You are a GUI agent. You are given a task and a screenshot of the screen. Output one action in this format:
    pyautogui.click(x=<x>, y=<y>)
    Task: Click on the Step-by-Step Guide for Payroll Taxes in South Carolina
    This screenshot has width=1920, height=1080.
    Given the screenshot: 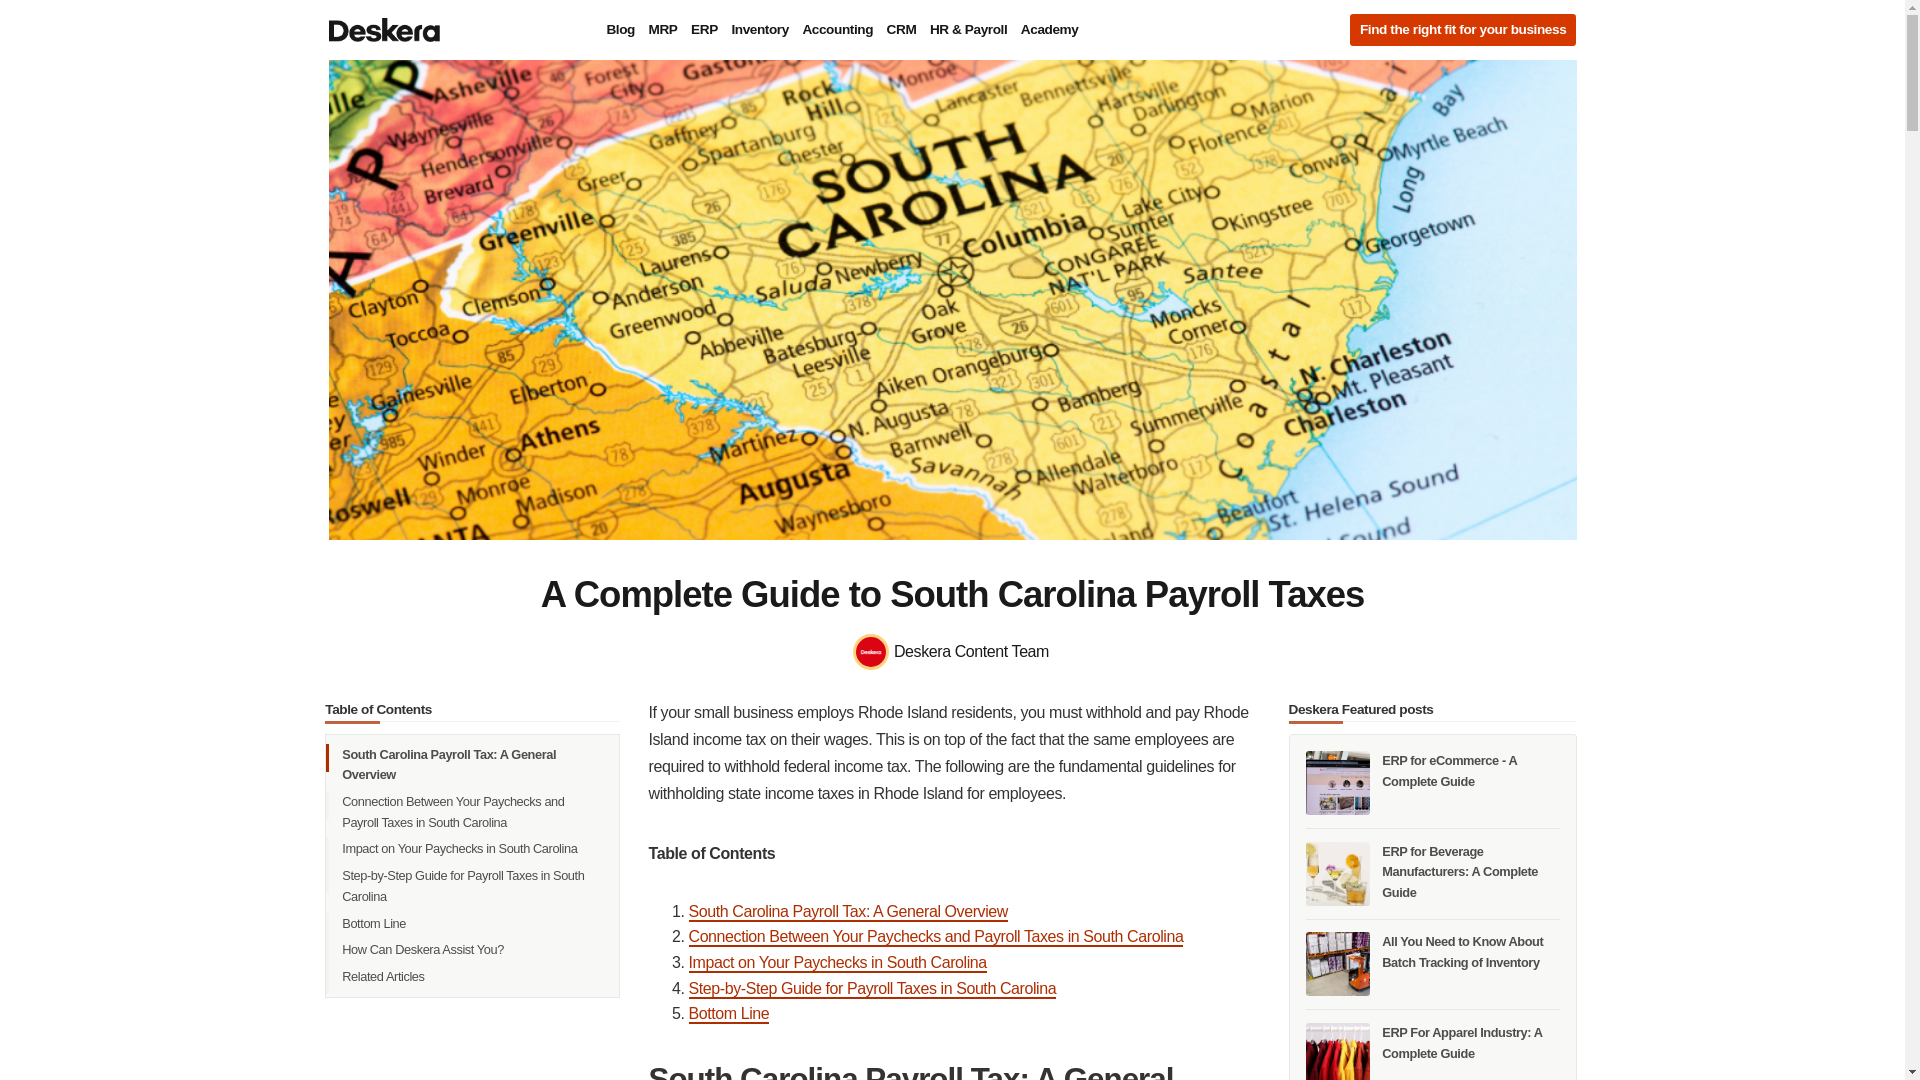 What is the action you would take?
    pyautogui.click(x=472, y=886)
    